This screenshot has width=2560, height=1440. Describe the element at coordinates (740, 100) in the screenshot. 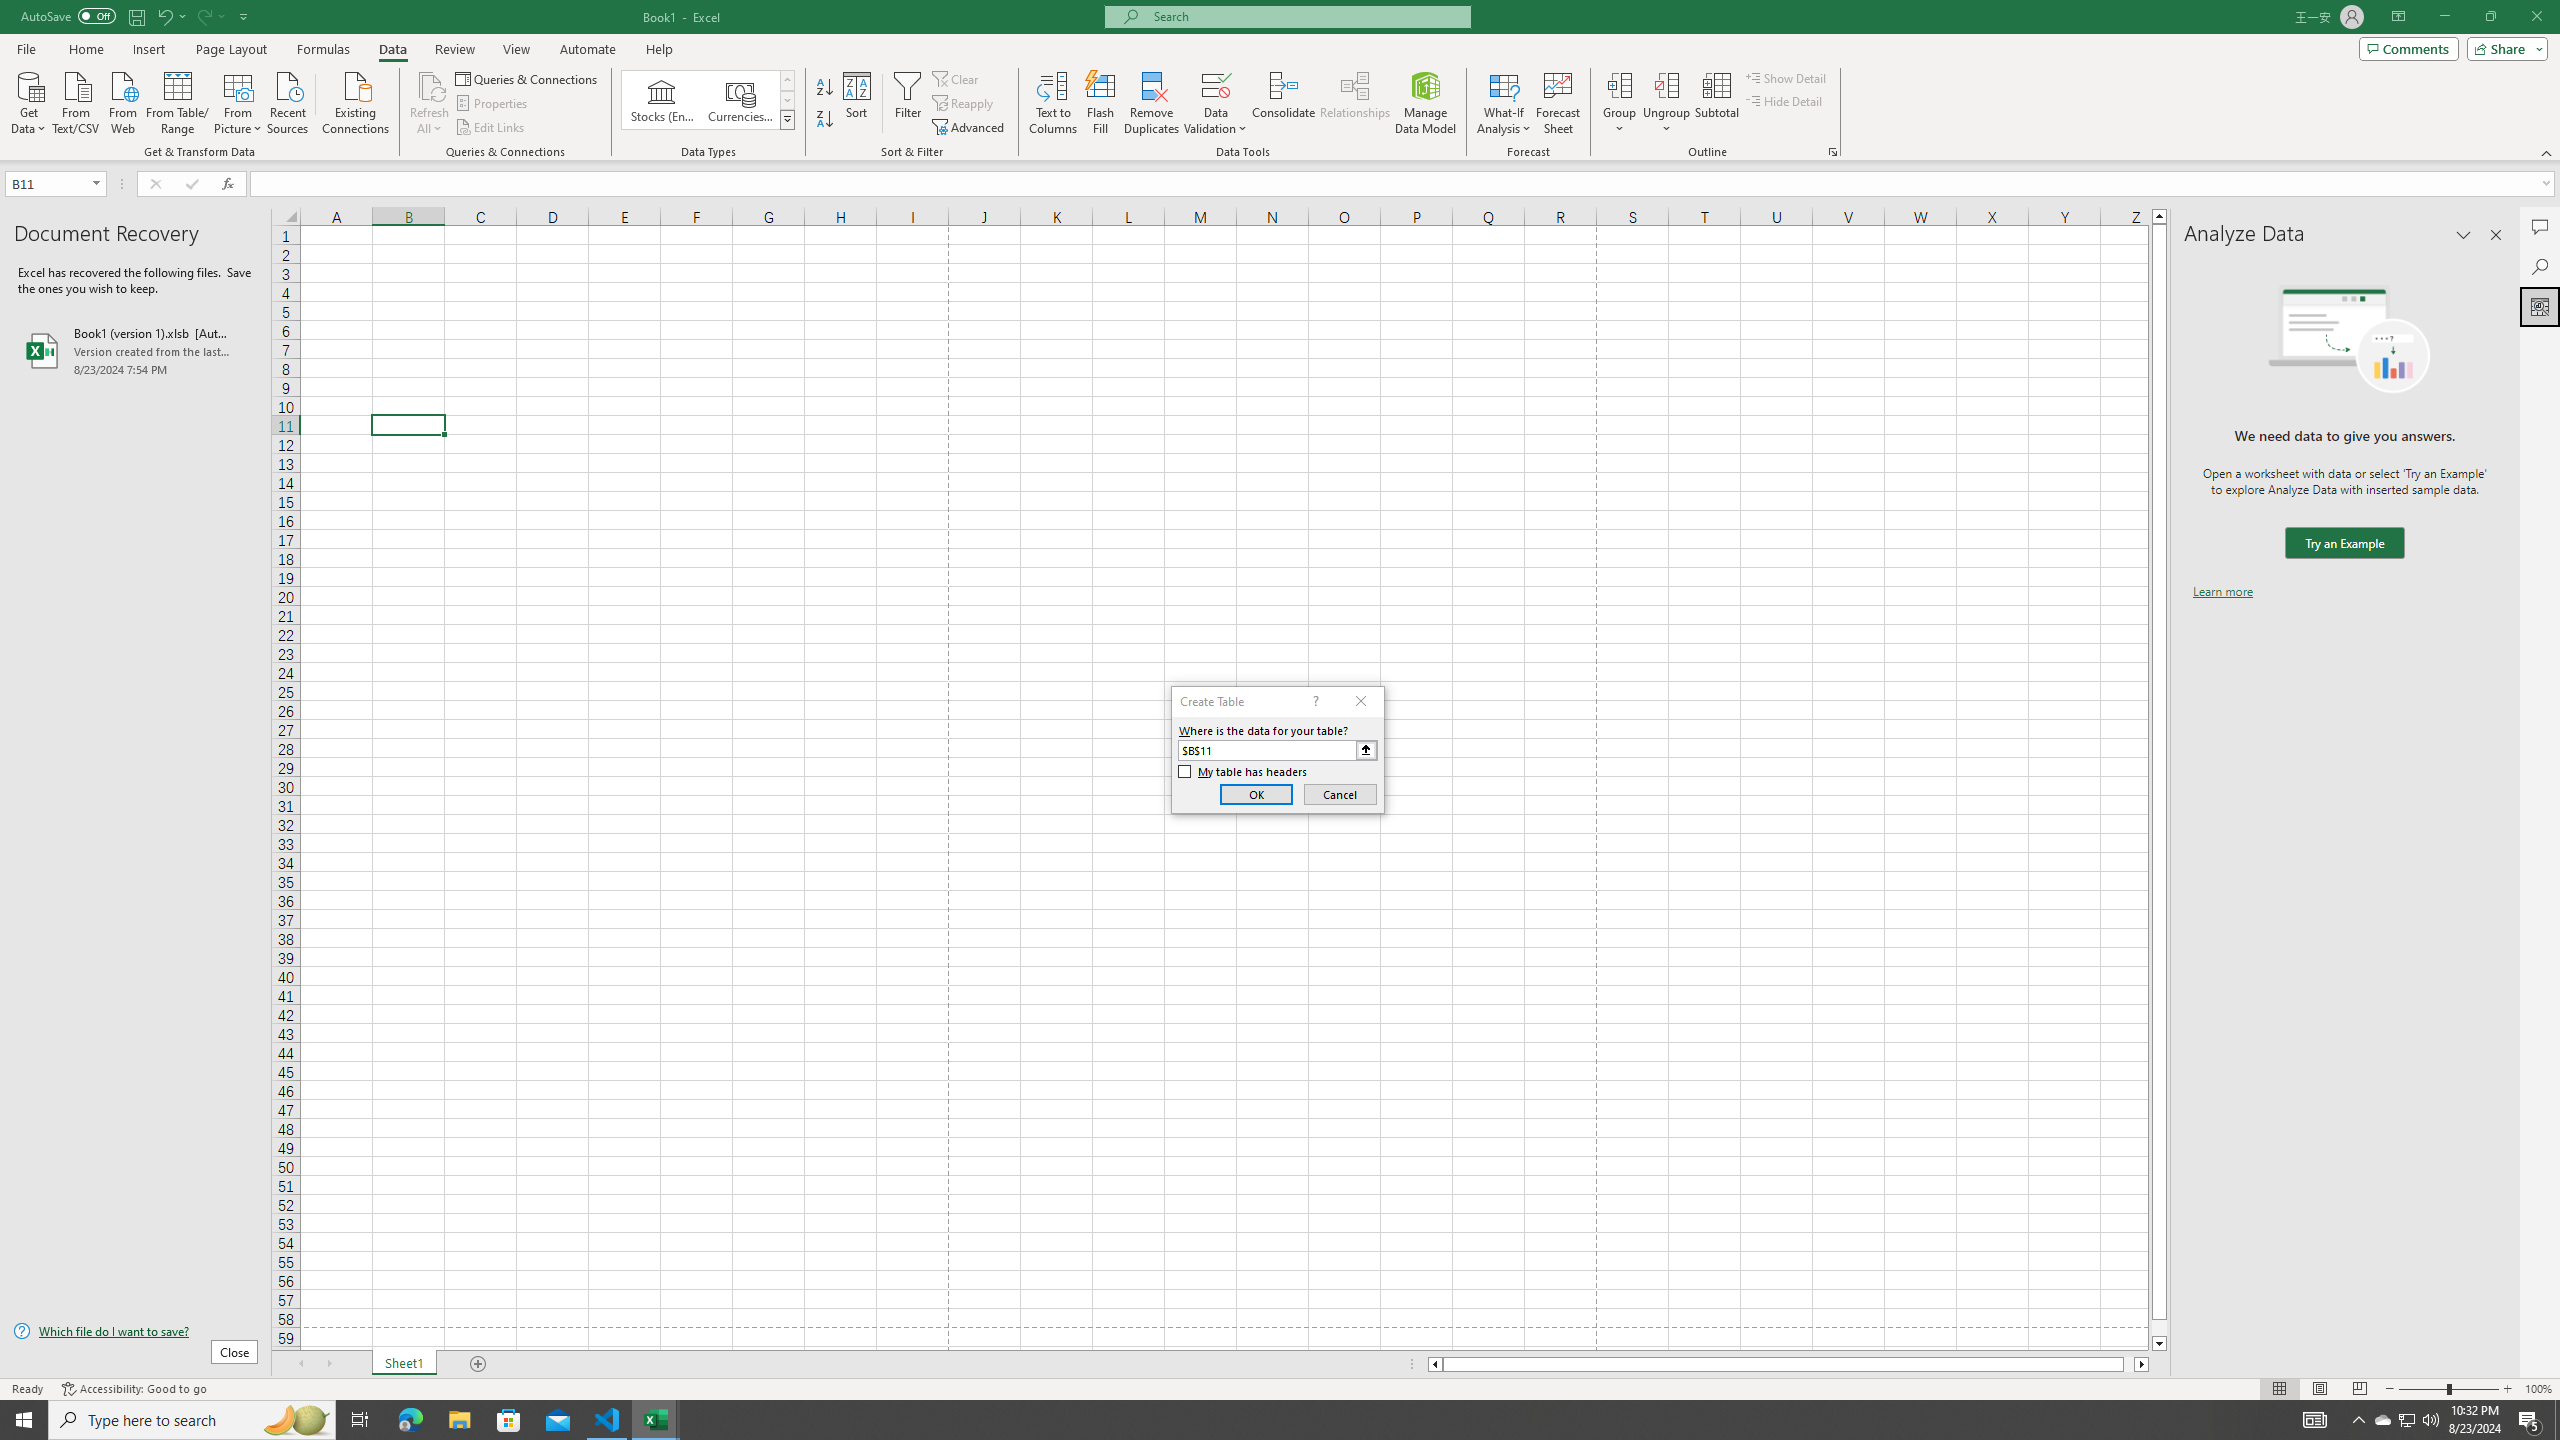

I see `Currencies (English)` at that location.